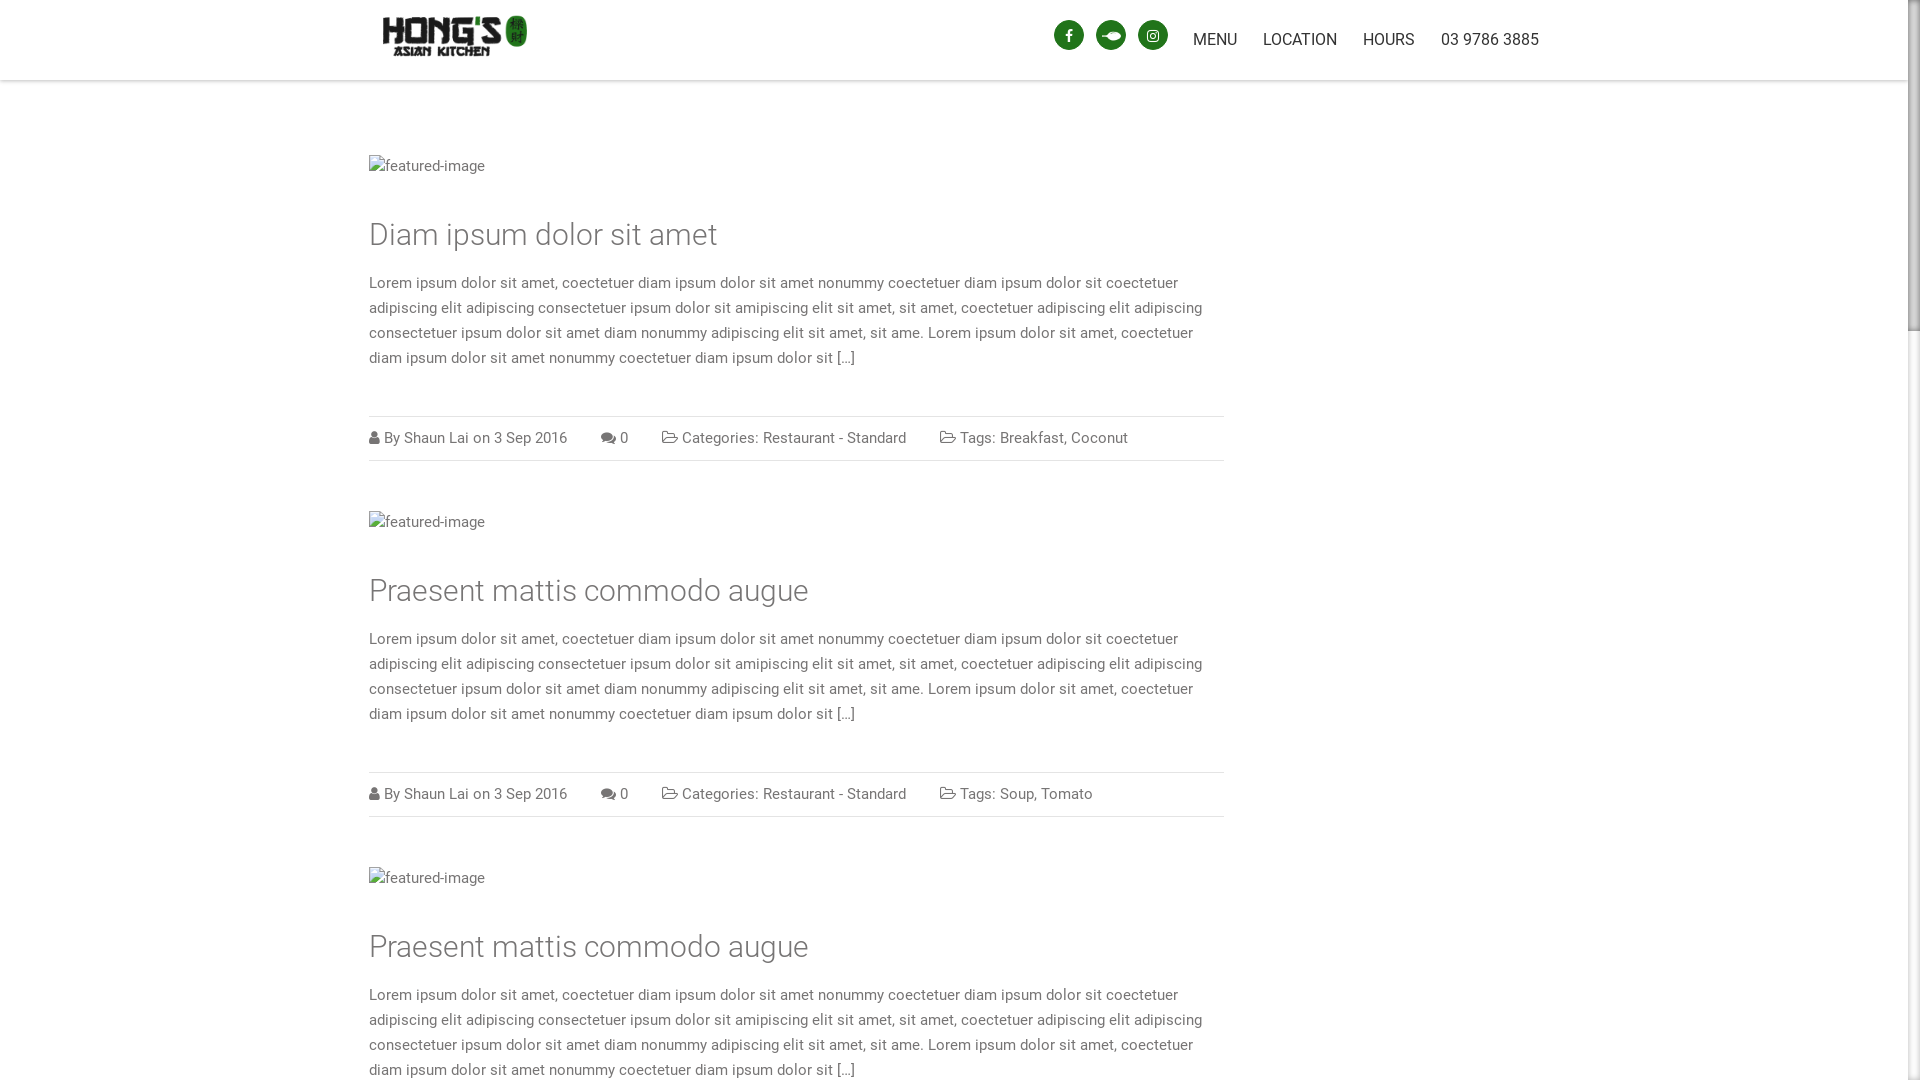 The width and height of the screenshot is (1920, 1080). What do you see at coordinates (530, 438) in the screenshot?
I see `3 Sep 2016` at bounding box center [530, 438].